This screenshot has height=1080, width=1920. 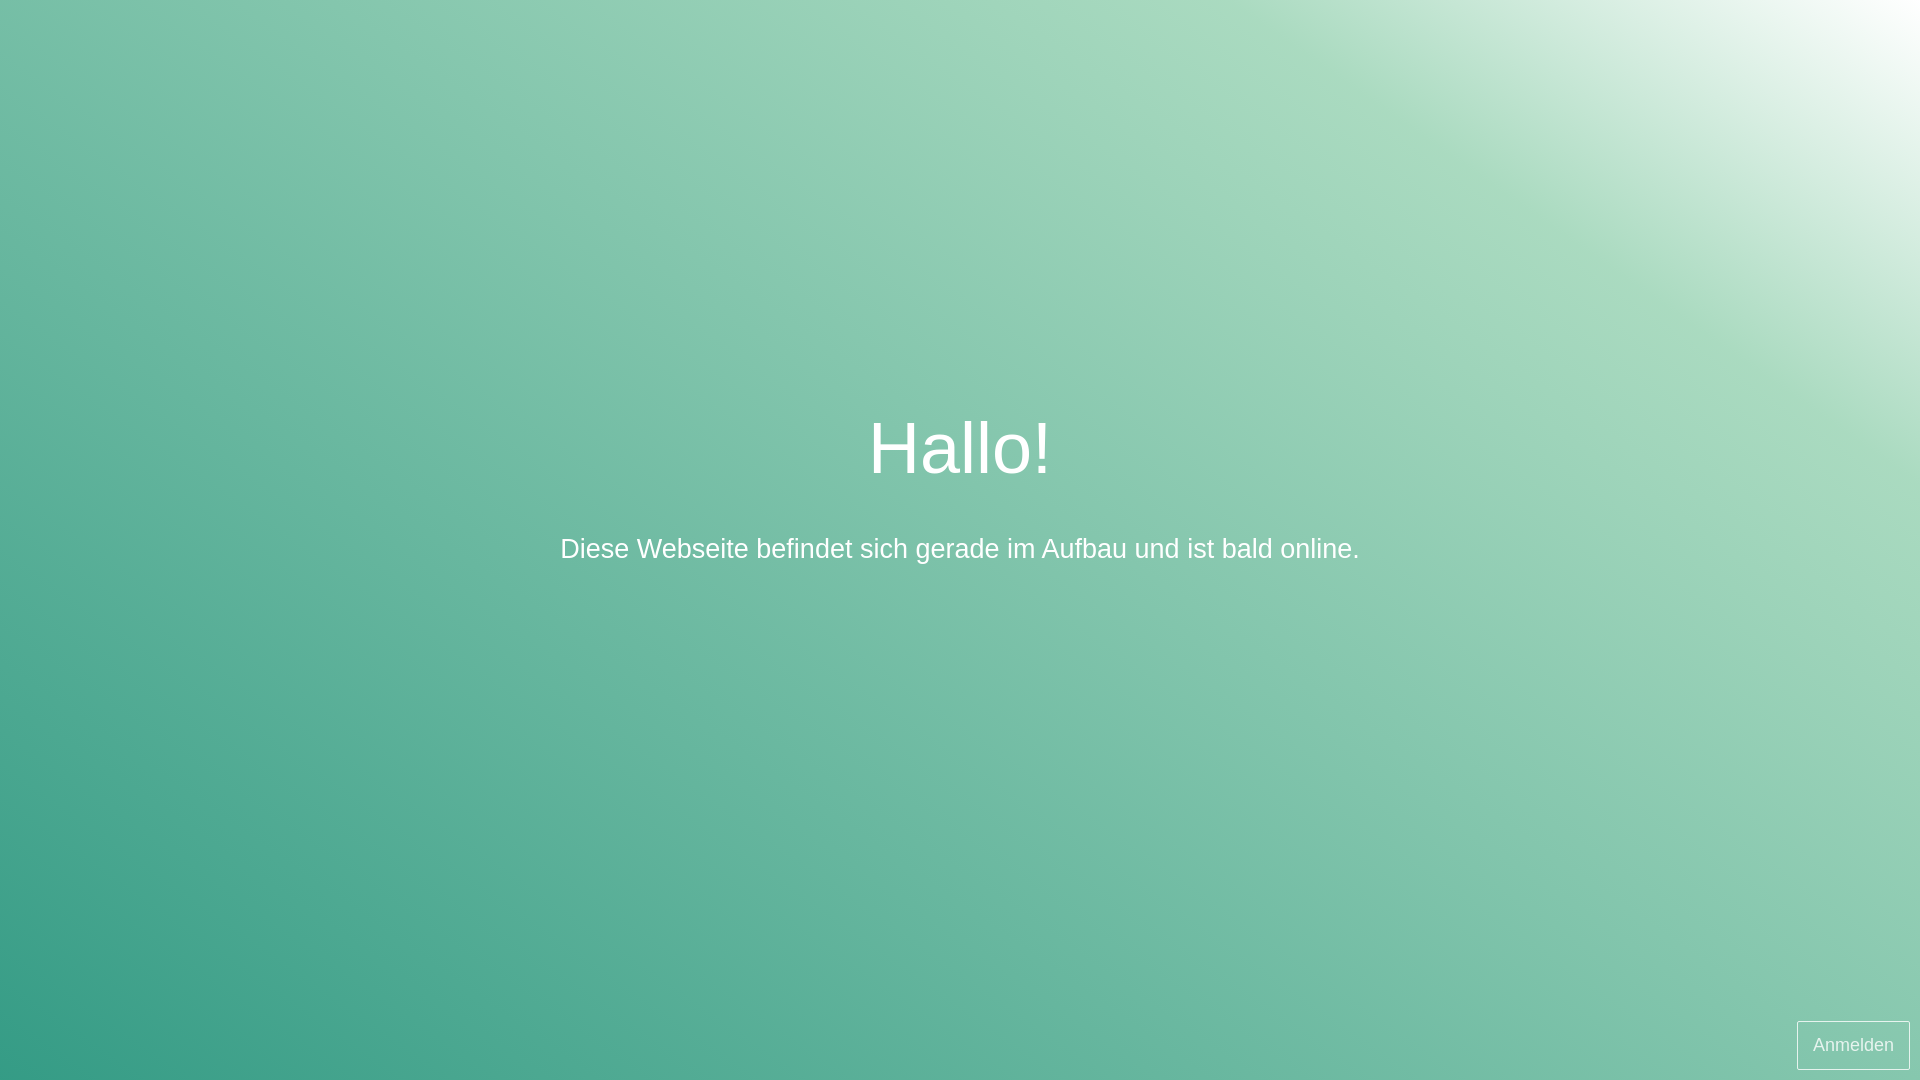 I want to click on Anmelden, so click(x=1854, y=1046).